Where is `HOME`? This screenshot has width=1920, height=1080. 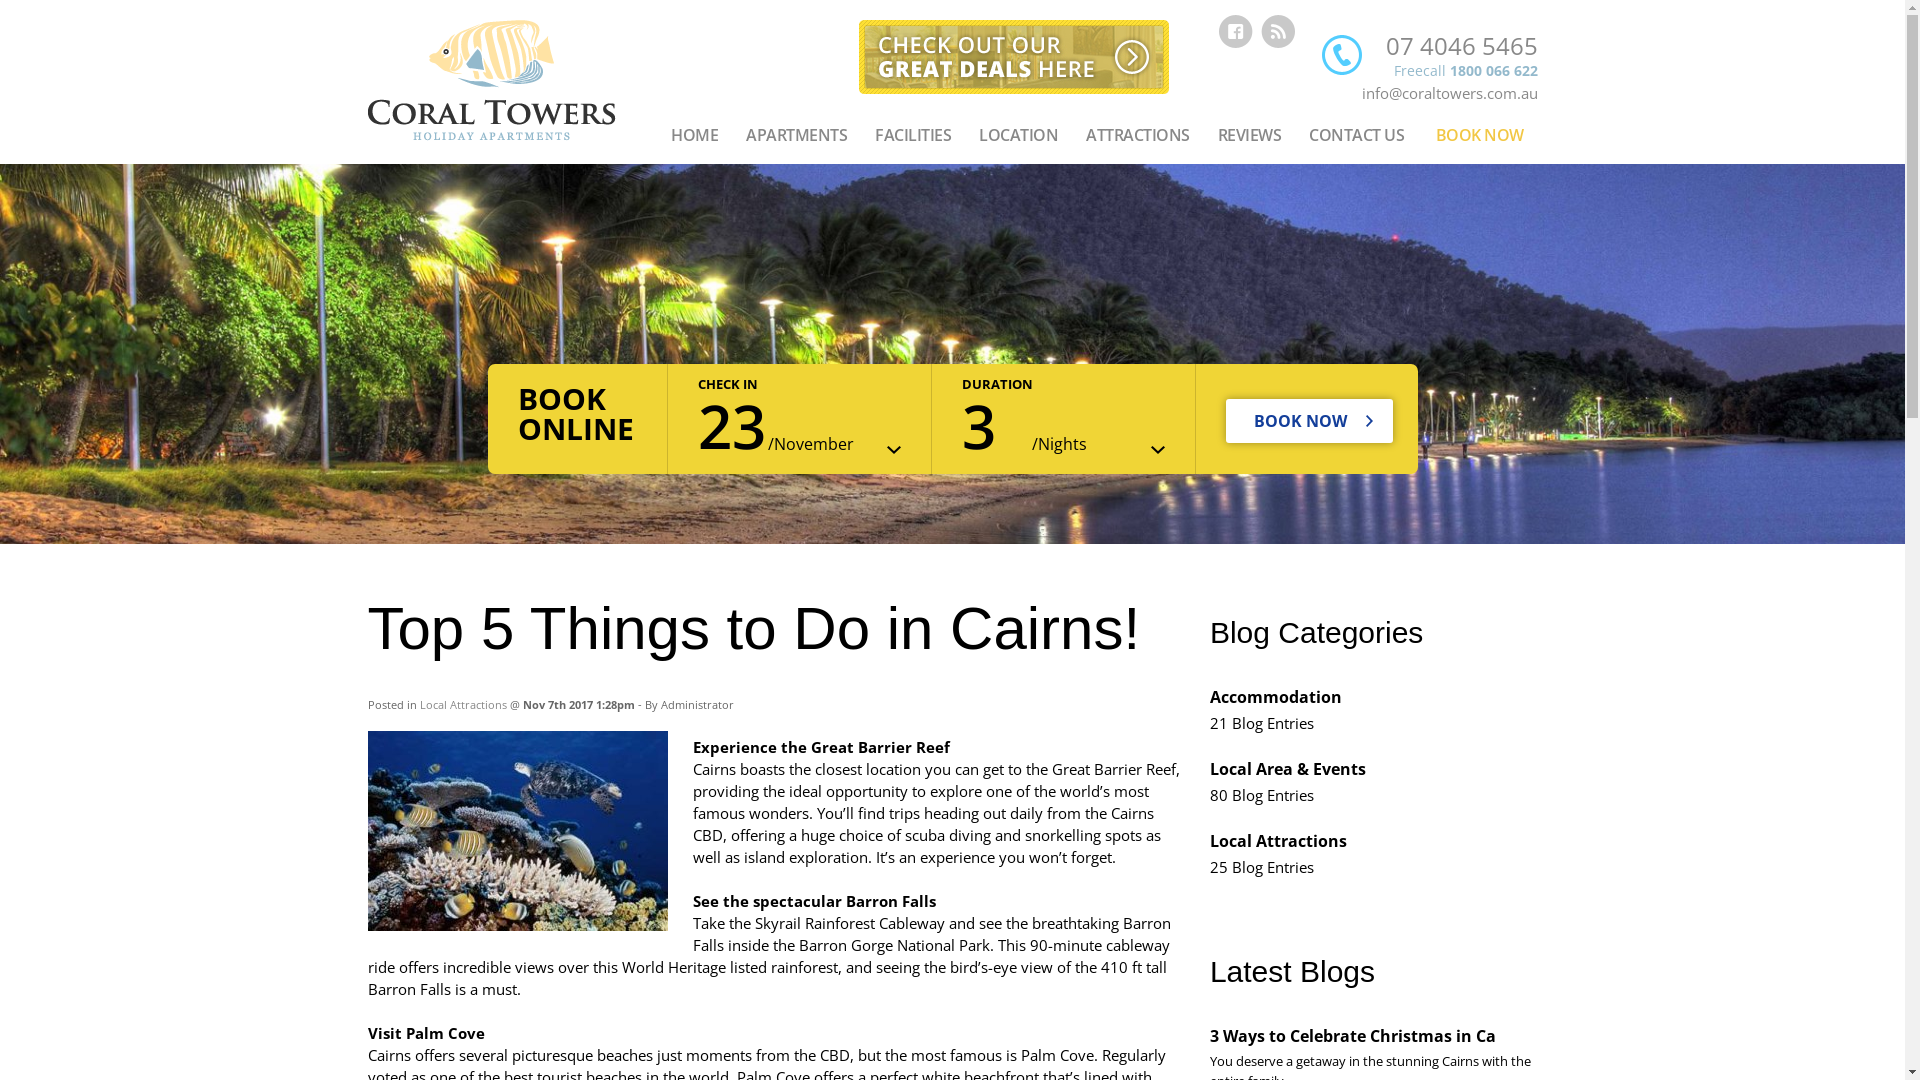
HOME is located at coordinates (694, 137).